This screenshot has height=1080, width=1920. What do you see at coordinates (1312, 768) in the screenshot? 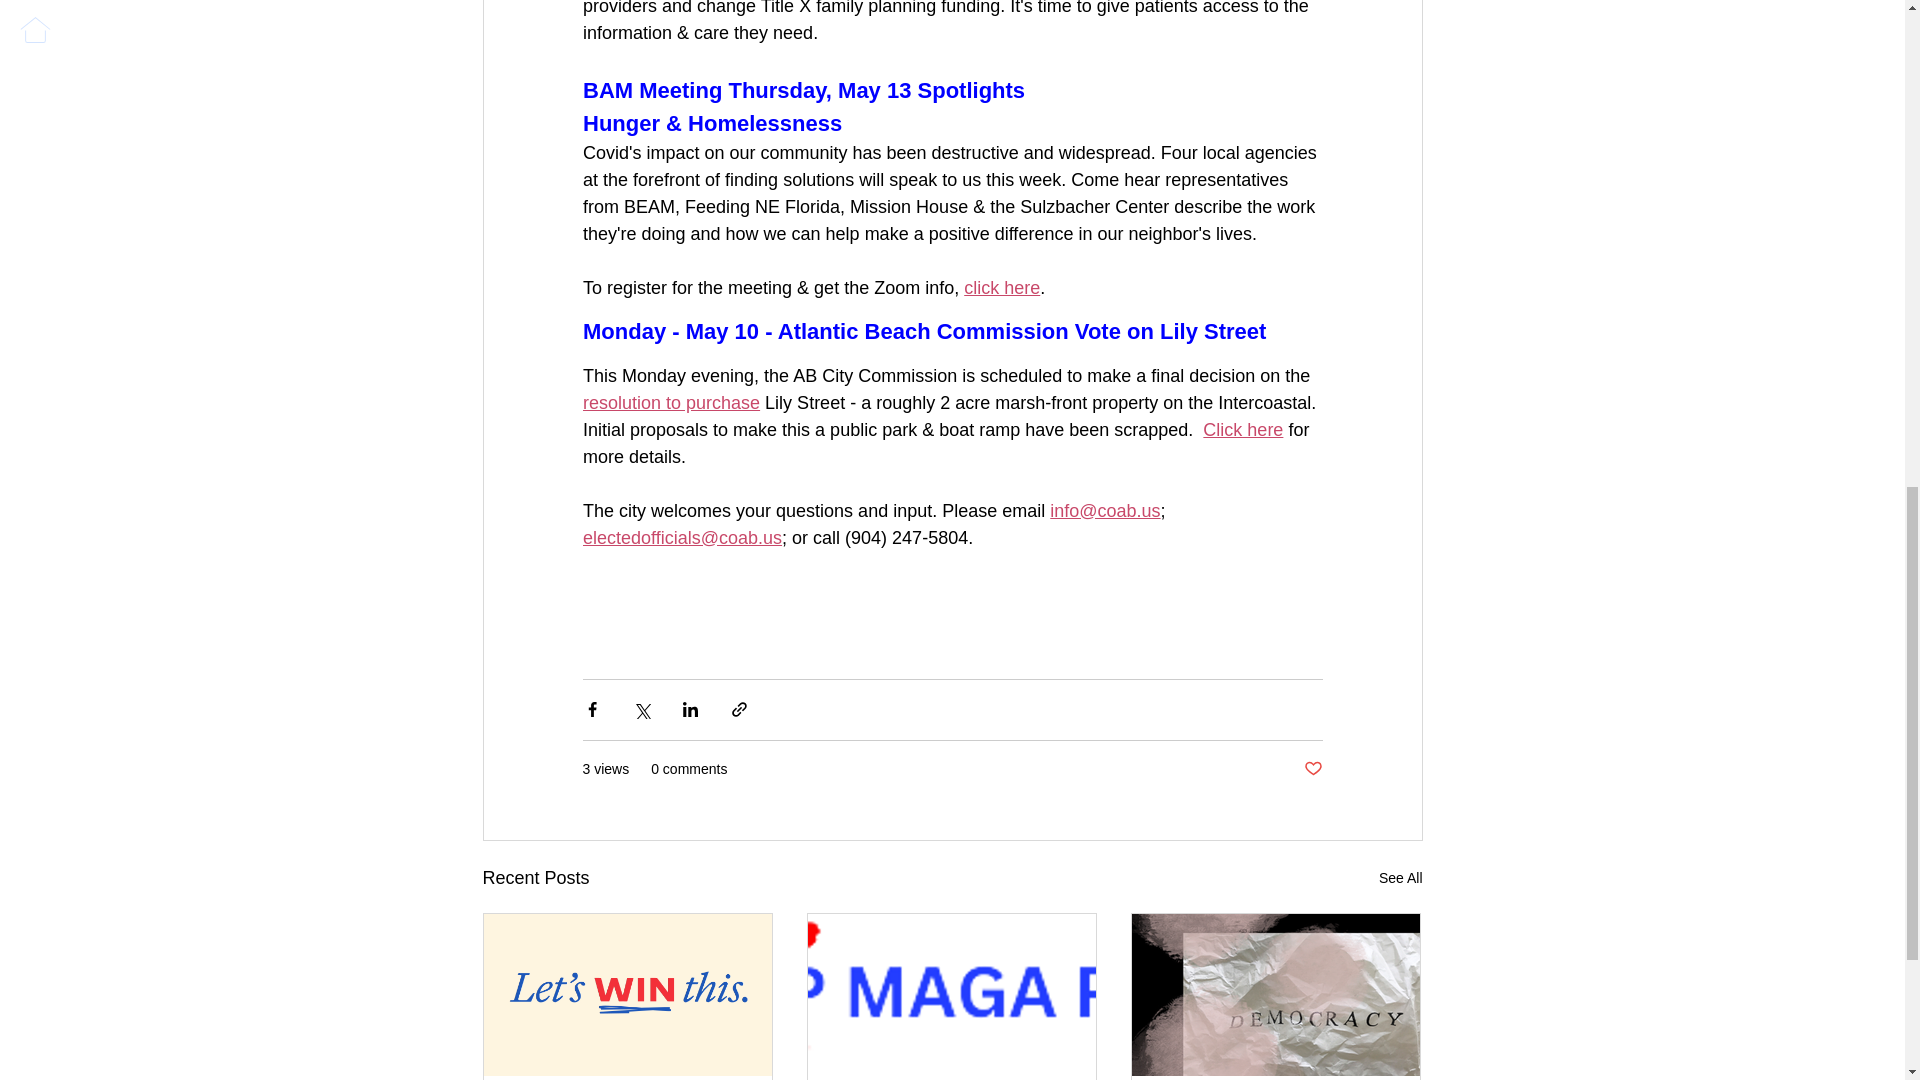
I see `Post not marked as liked` at bounding box center [1312, 768].